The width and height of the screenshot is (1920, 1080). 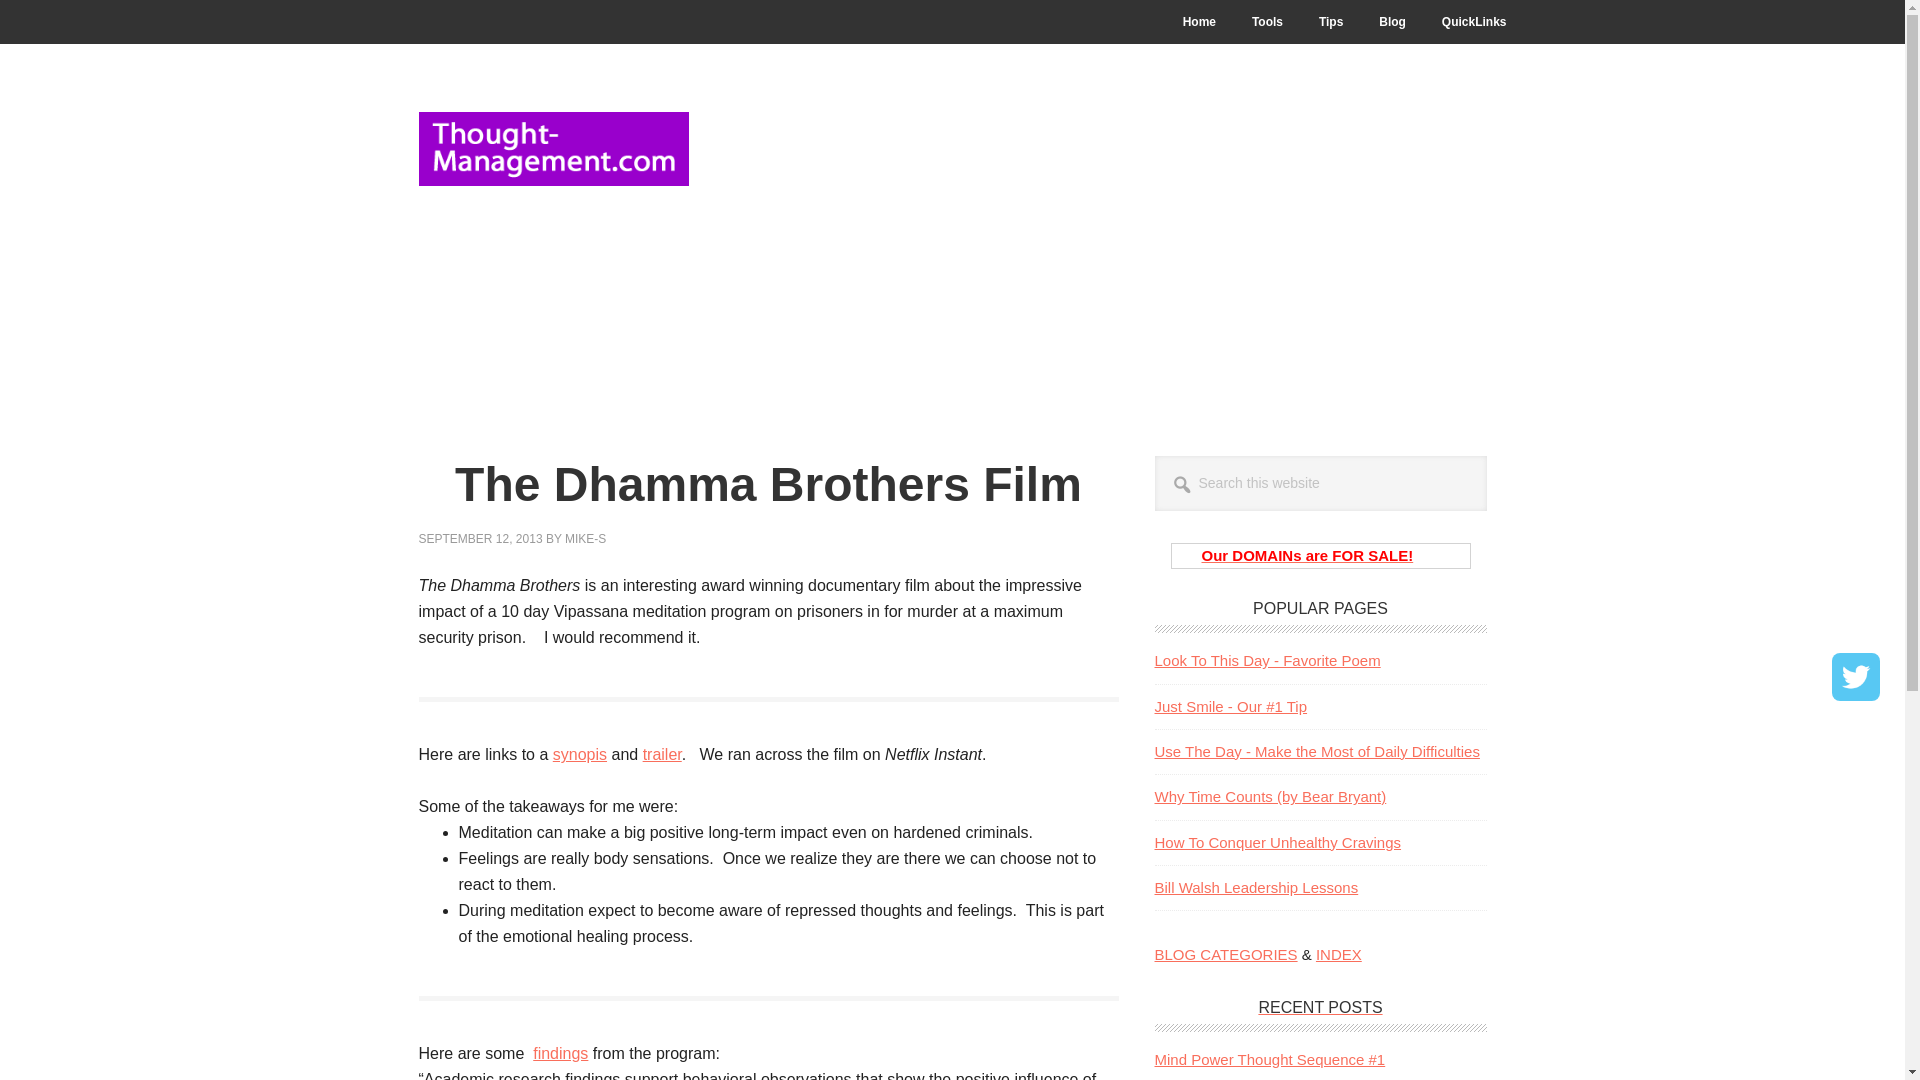 I want to click on Blog, so click(x=1392, y=22).